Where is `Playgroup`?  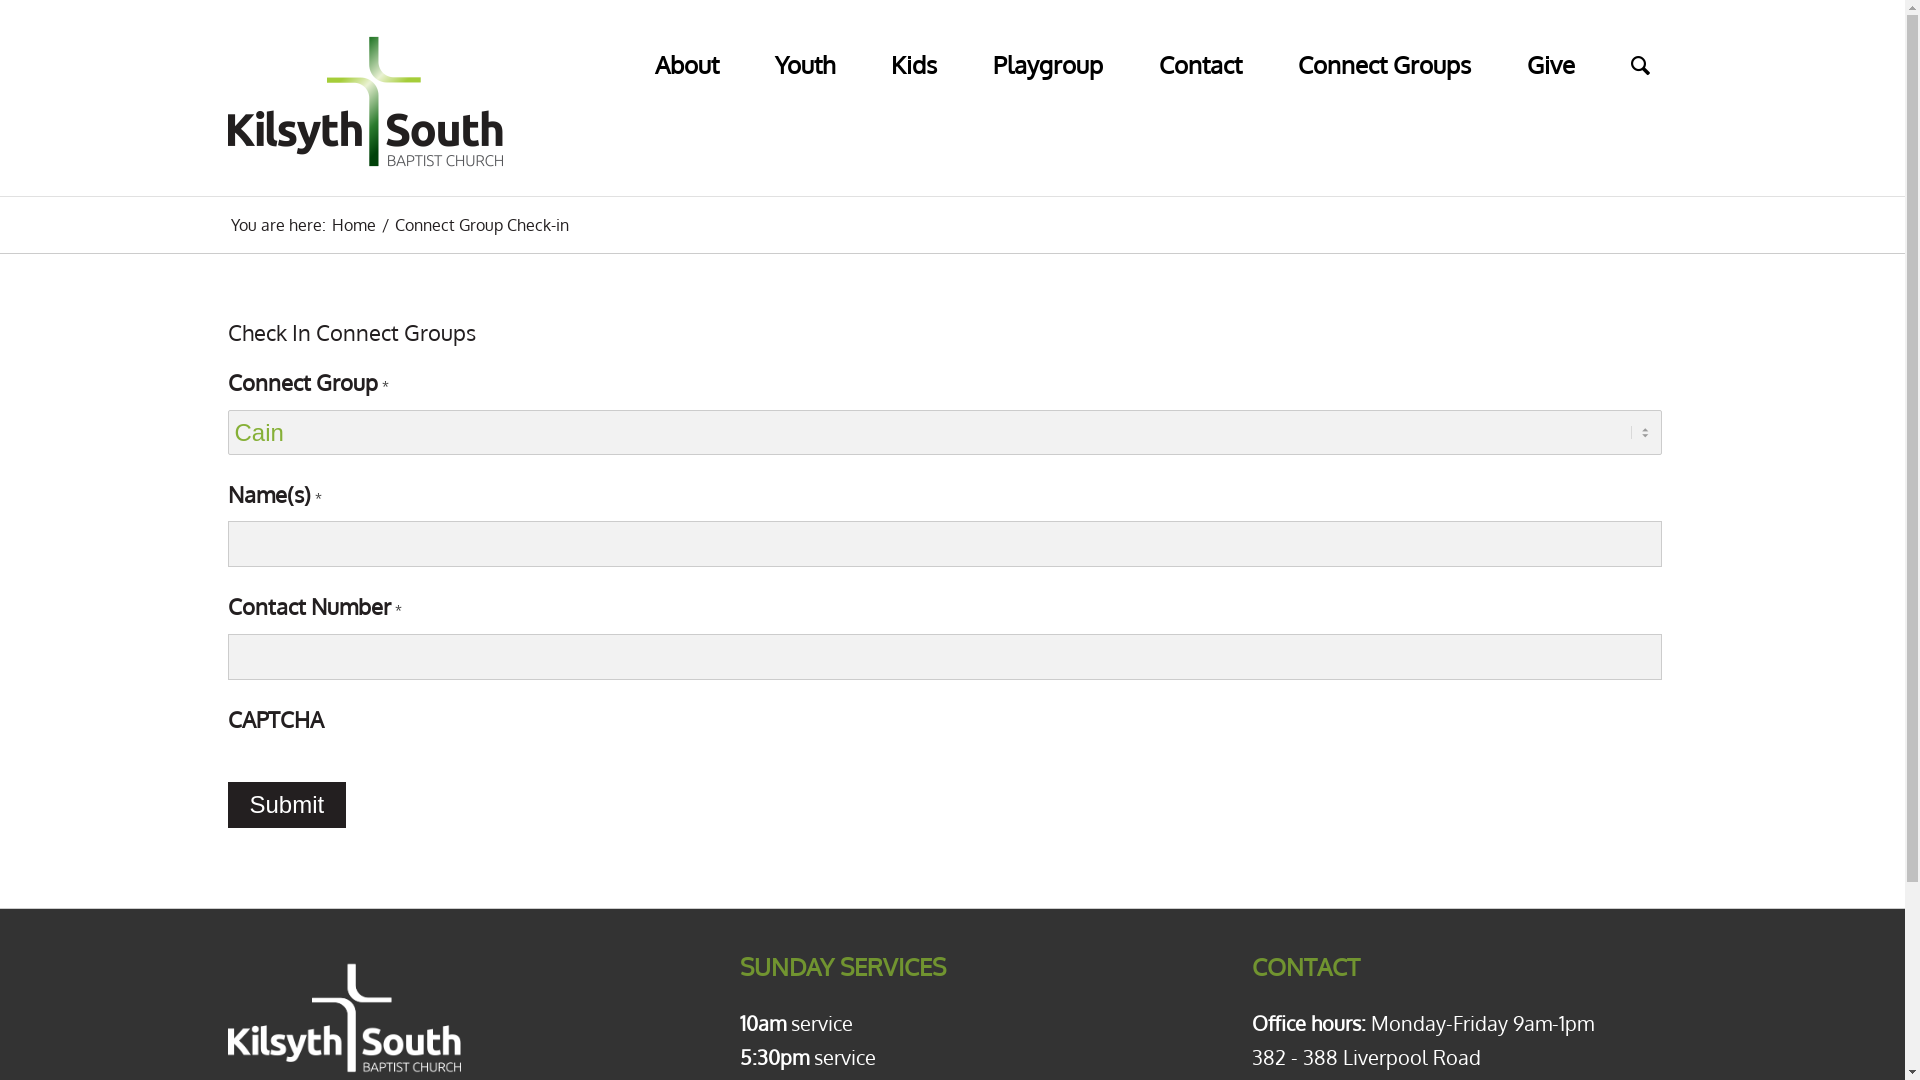 Playgroup is located at coordinates (1047, 48).